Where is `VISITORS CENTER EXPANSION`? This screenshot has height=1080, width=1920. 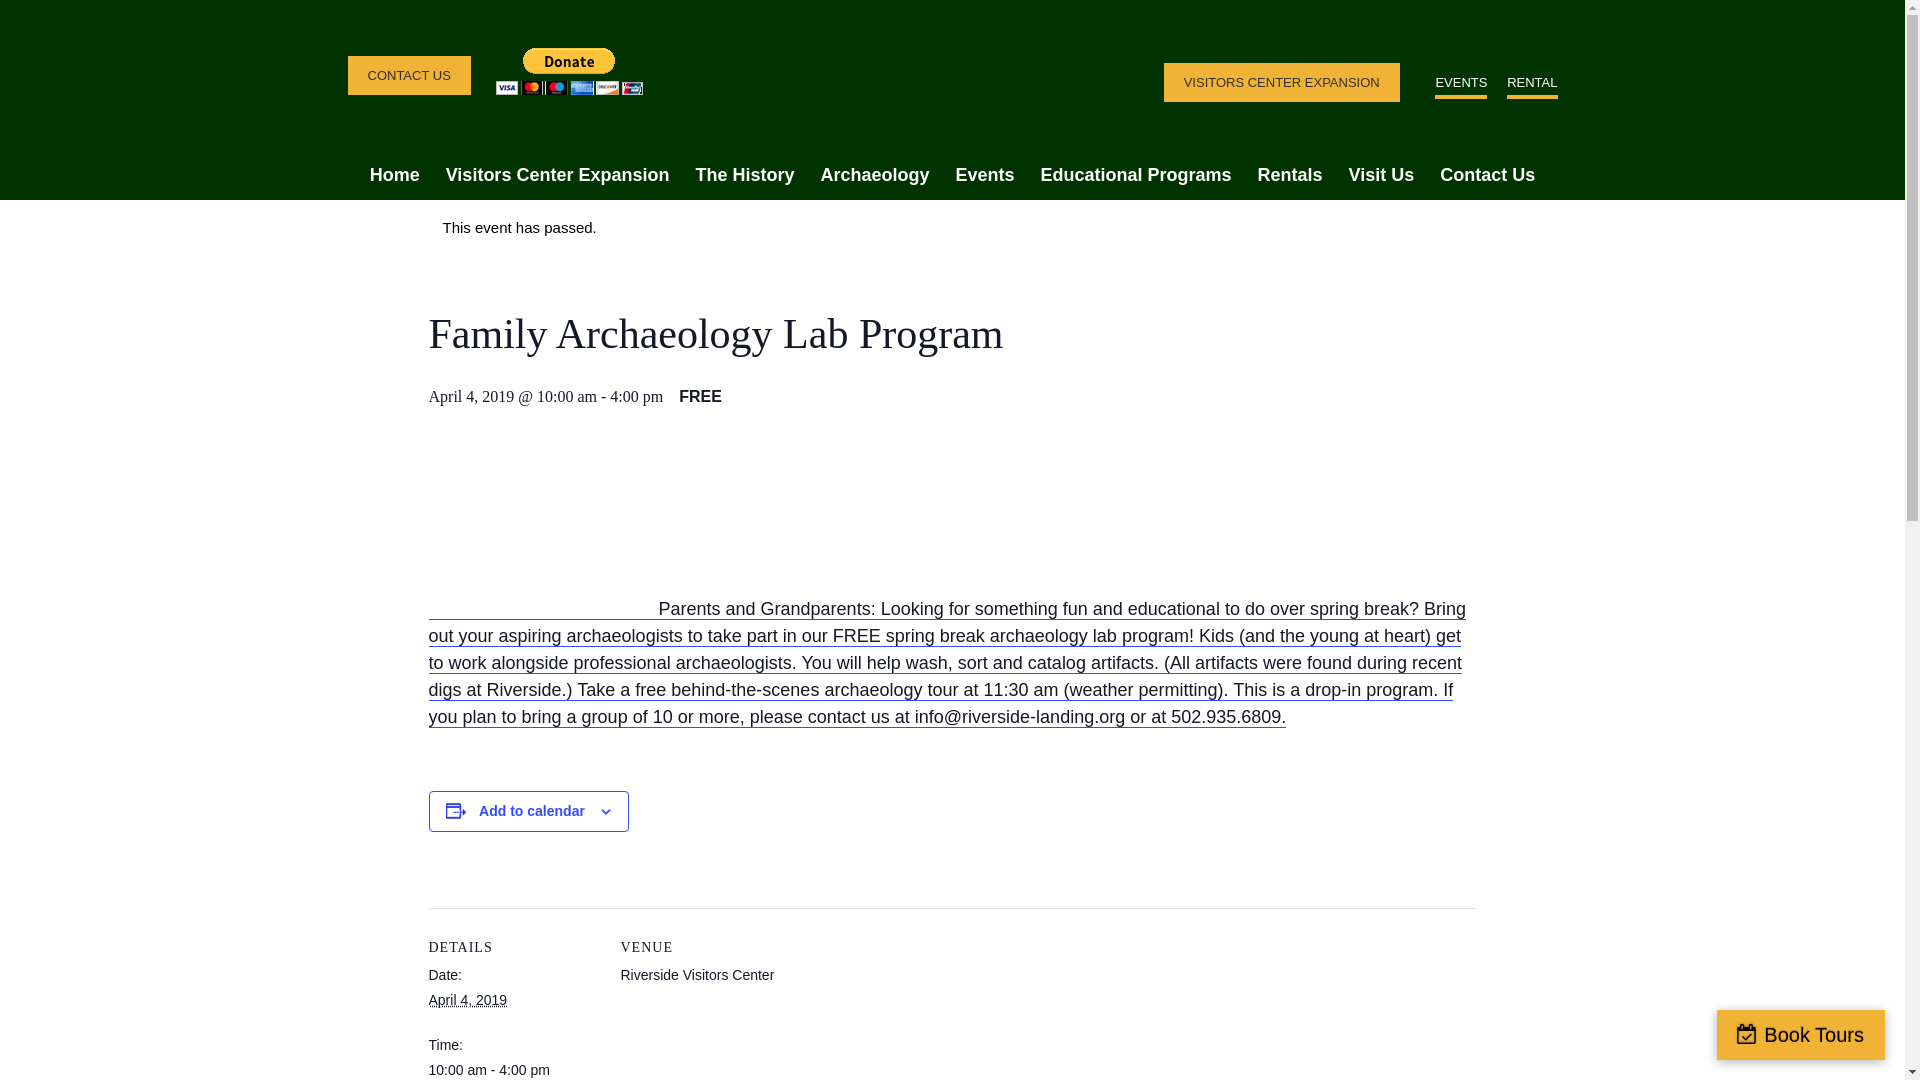
VISITORS CENTER EXPANSION is located at coordinates (1281, 82).